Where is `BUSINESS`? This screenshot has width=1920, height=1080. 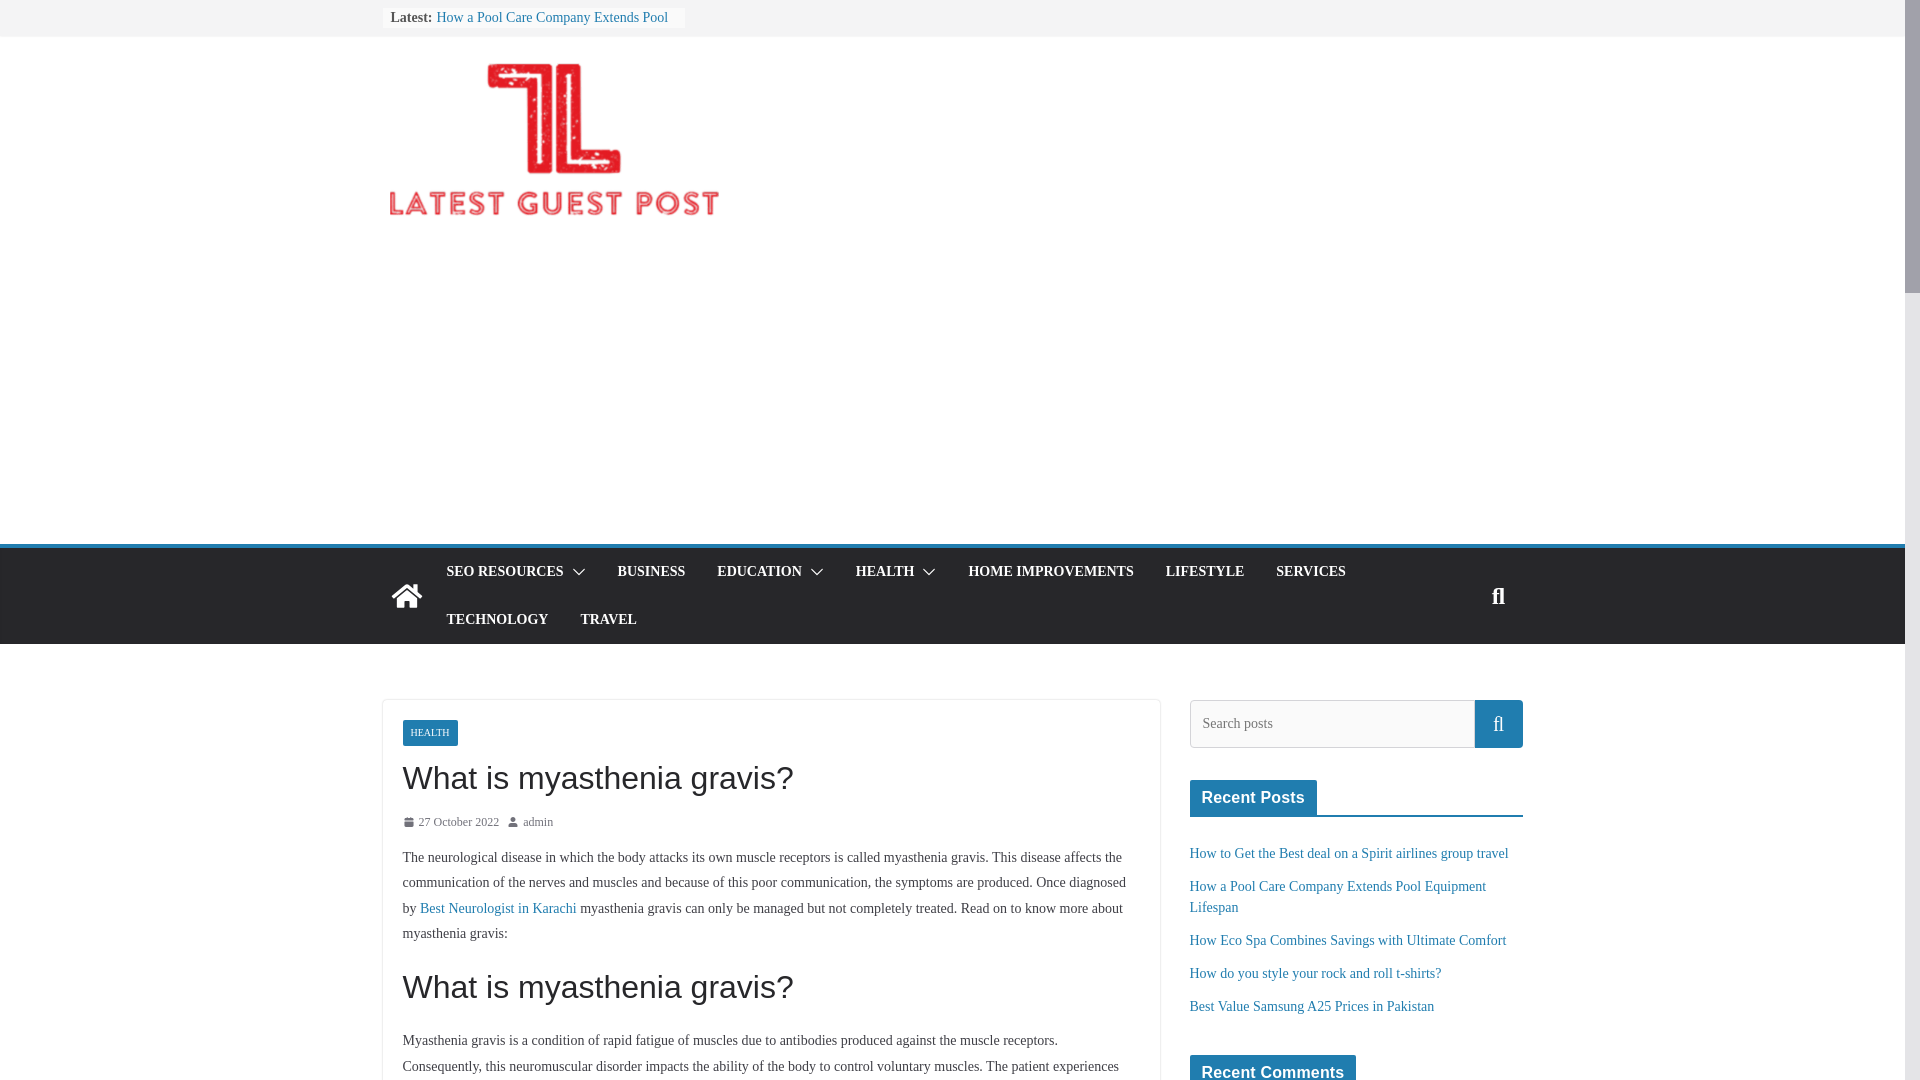 BUSINESS is located at coordinates (652, 572).